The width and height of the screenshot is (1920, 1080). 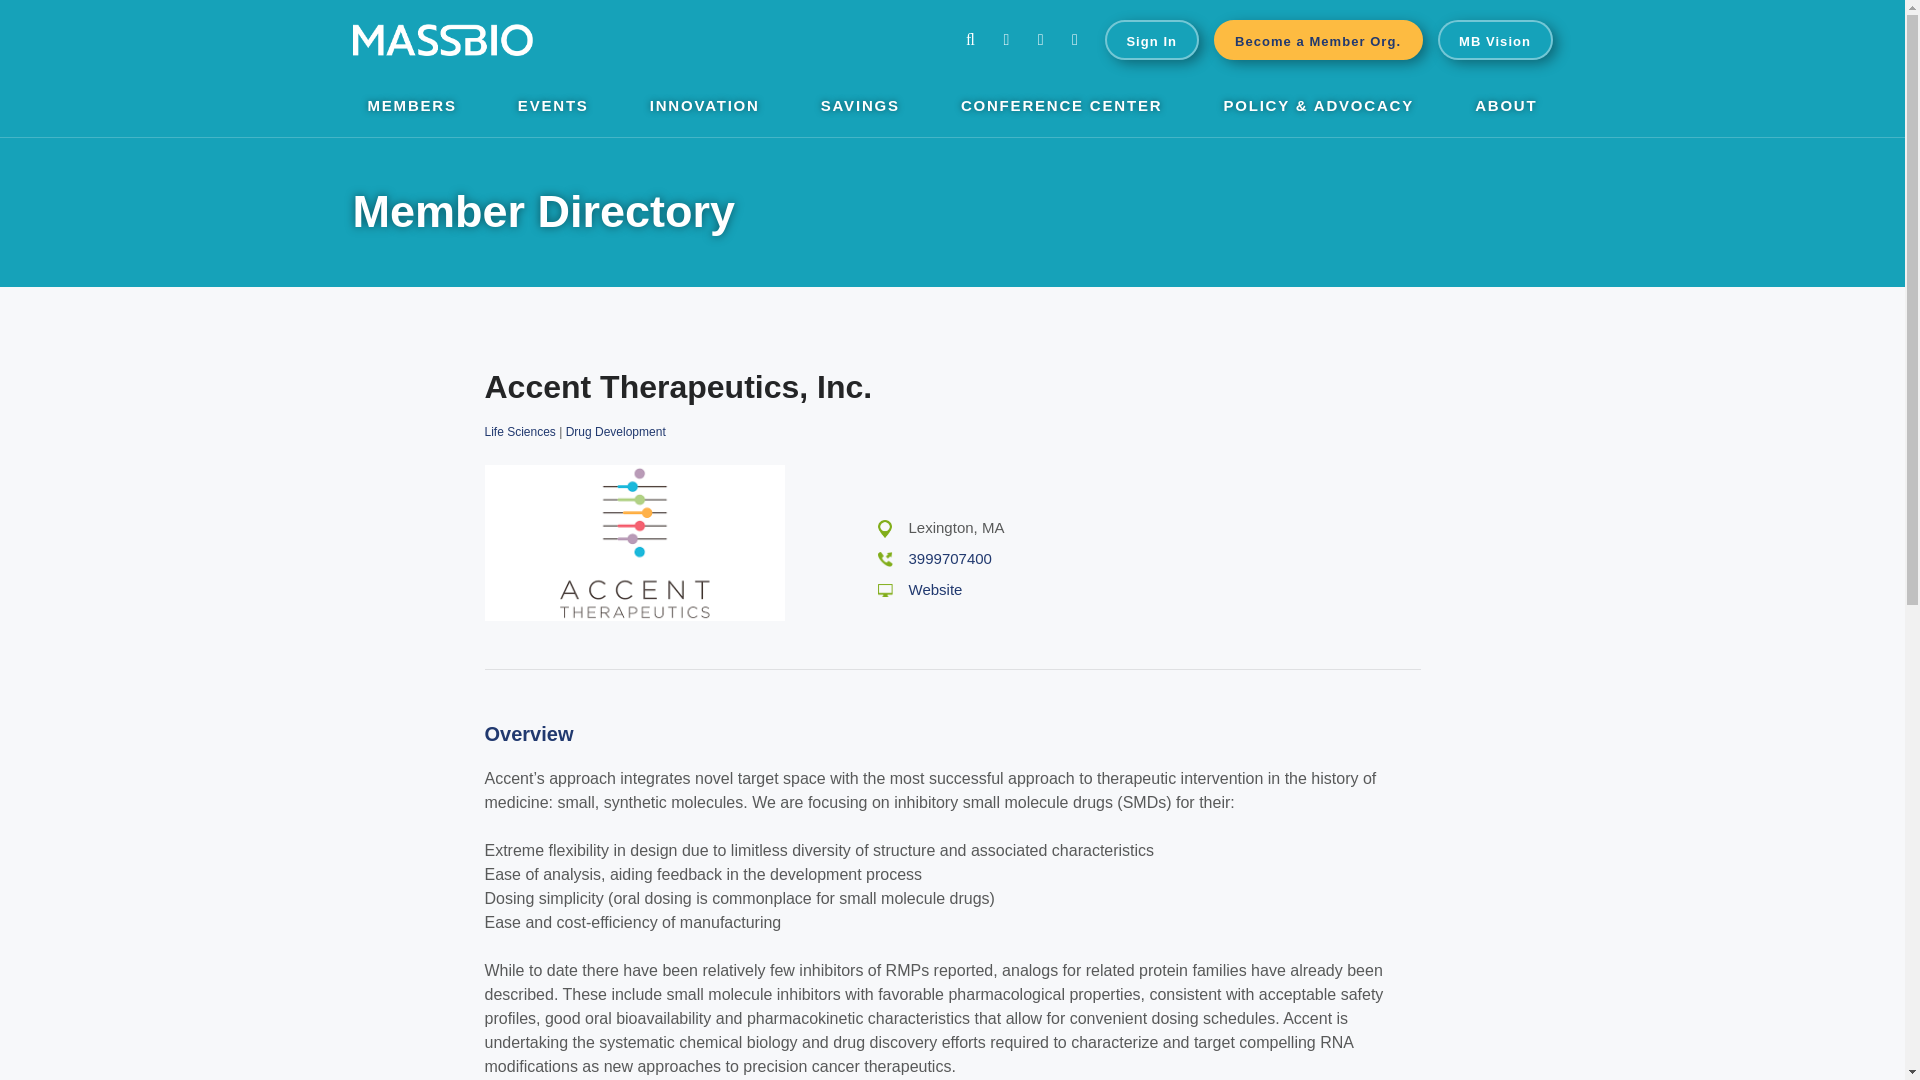 I want to click on SAVINGS, so click(x=860, y=108).